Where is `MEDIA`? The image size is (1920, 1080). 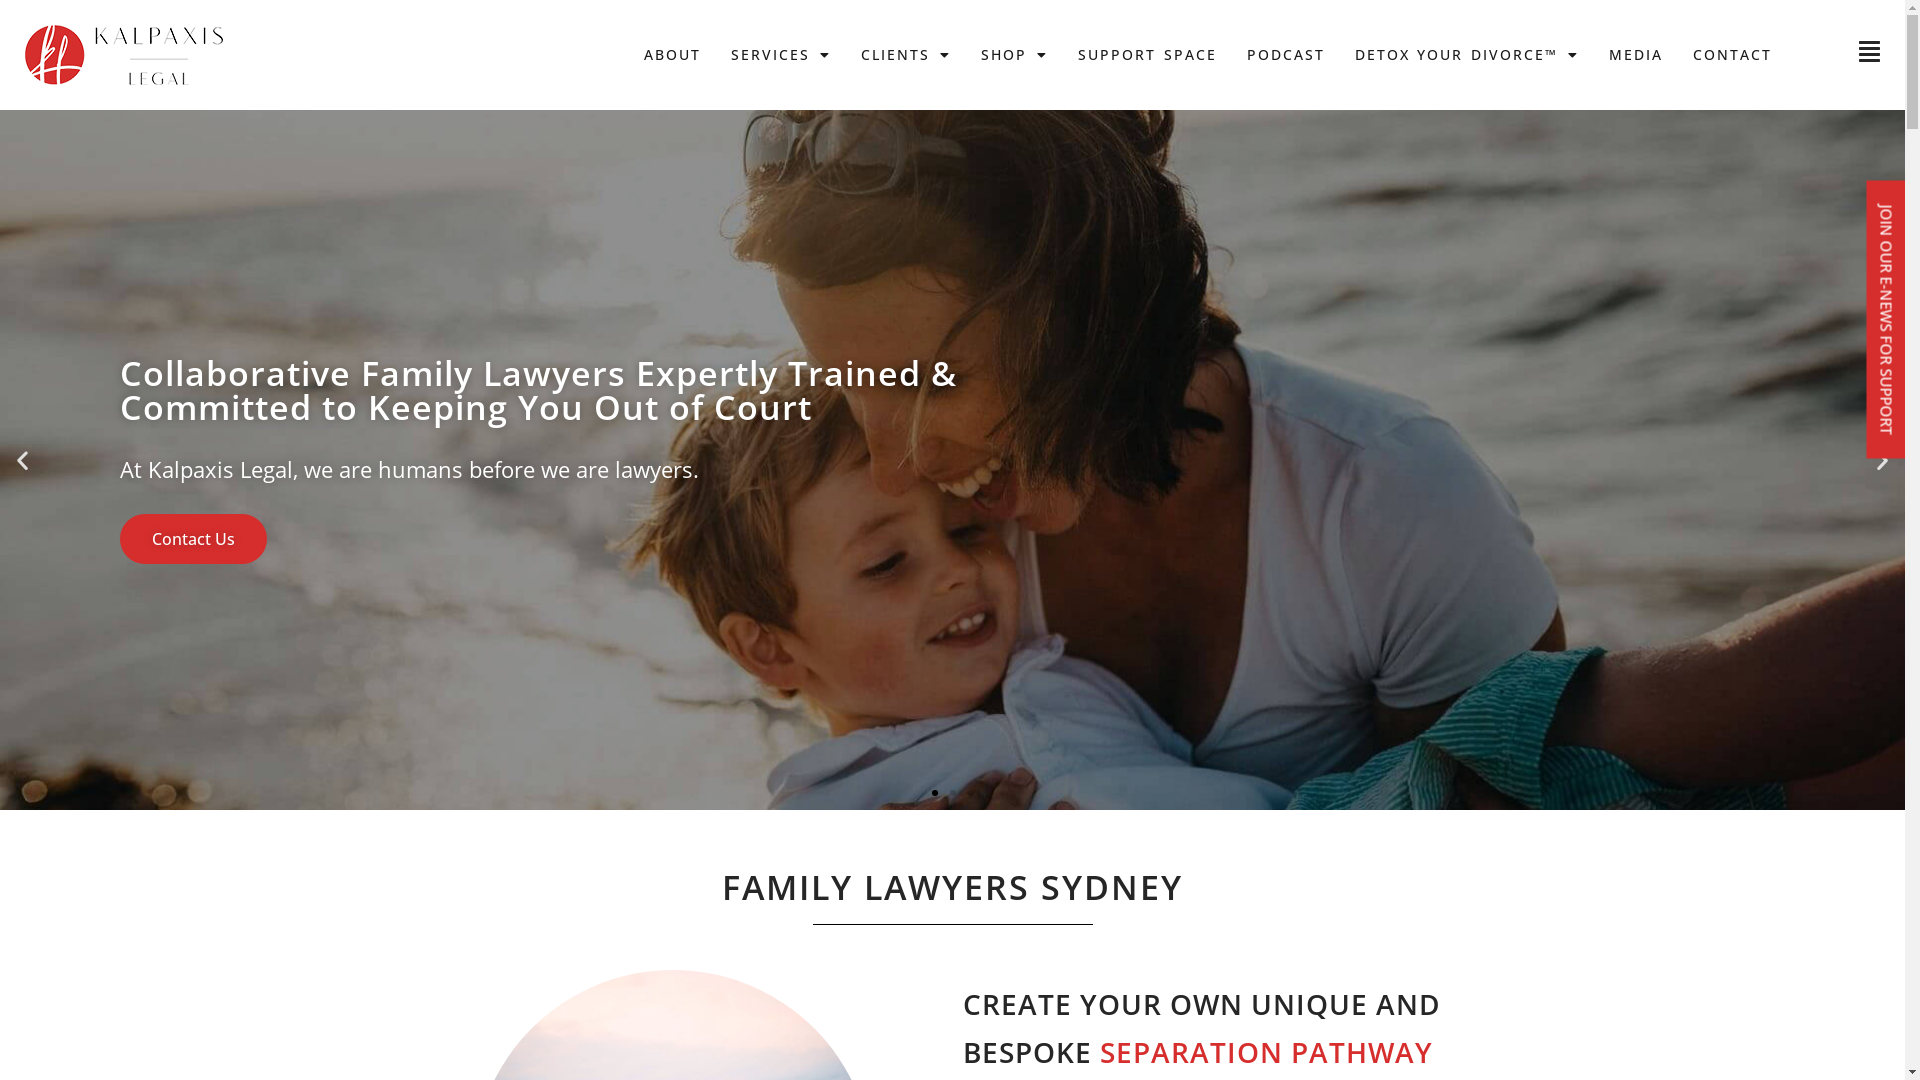
MEDIA is located at coordinates (1636, 54).